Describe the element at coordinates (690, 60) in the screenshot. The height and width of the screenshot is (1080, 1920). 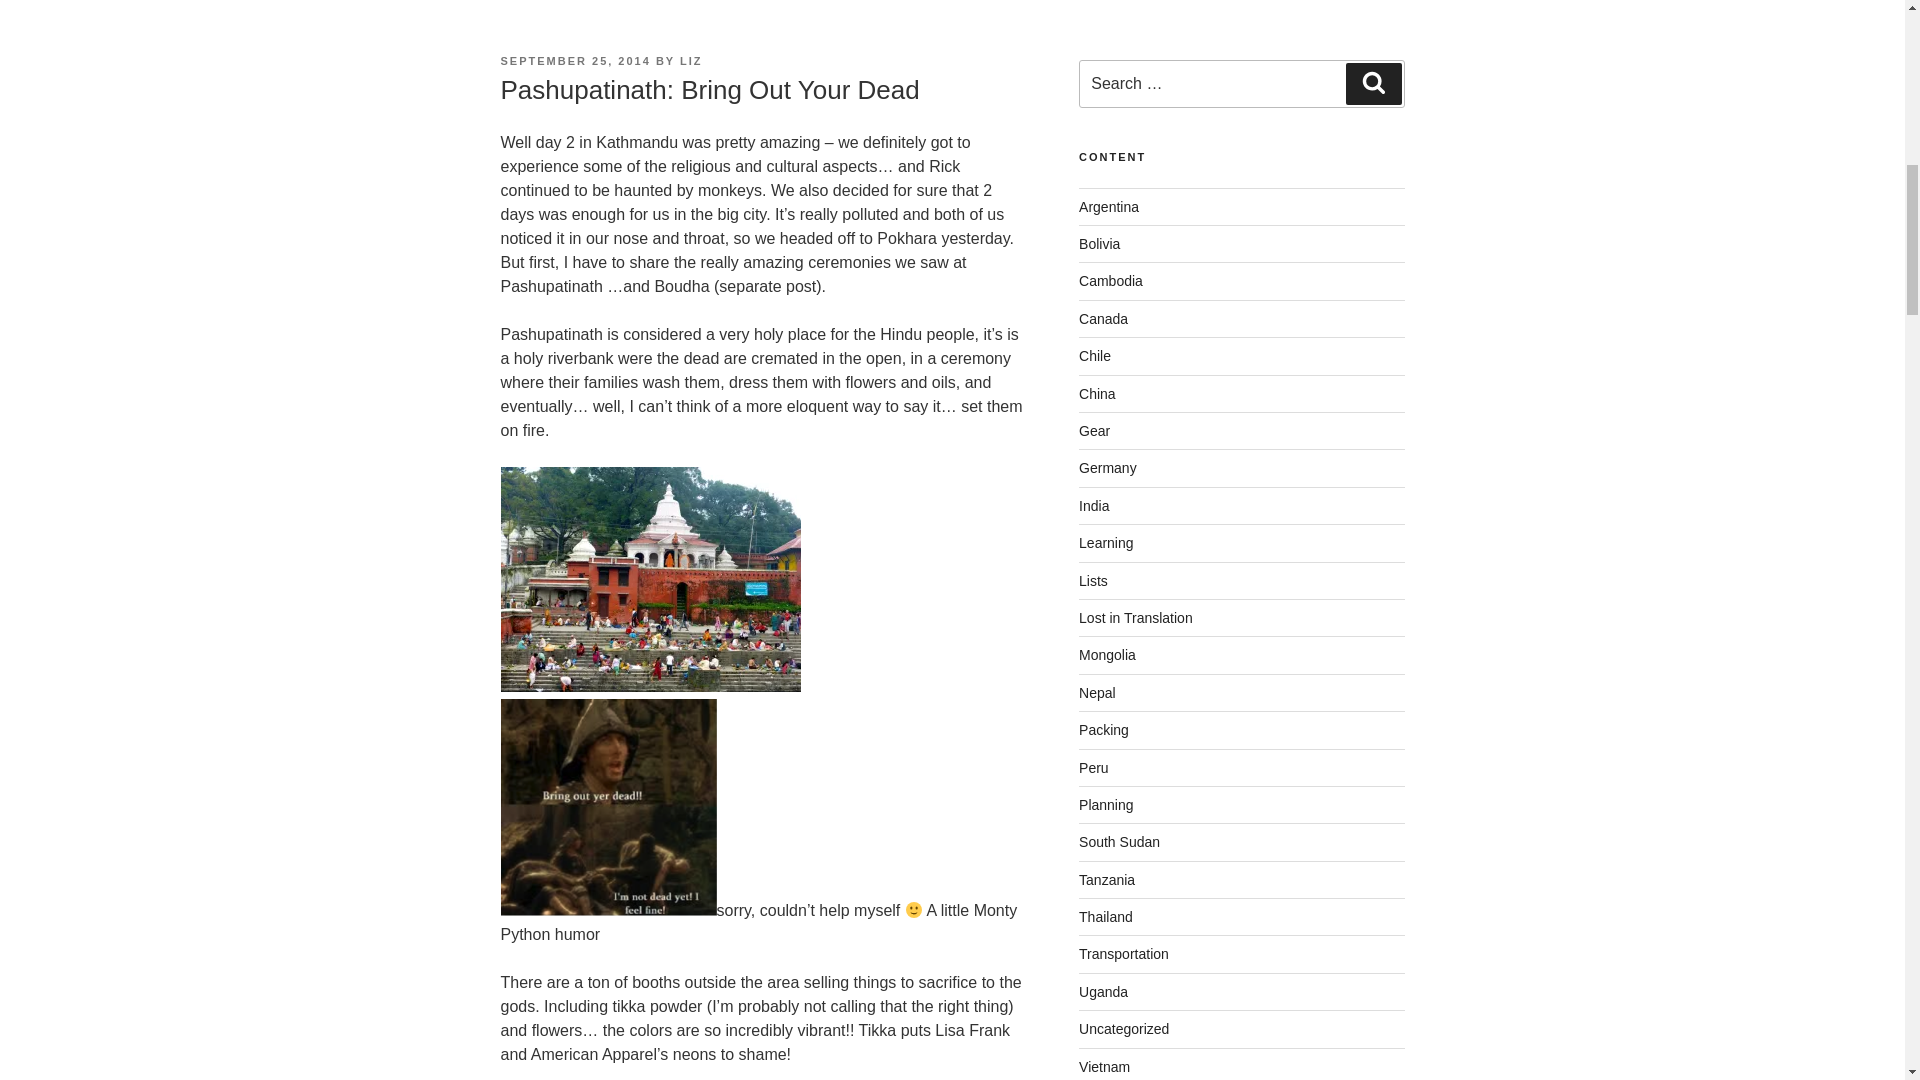
I see `LIZ` at that location.